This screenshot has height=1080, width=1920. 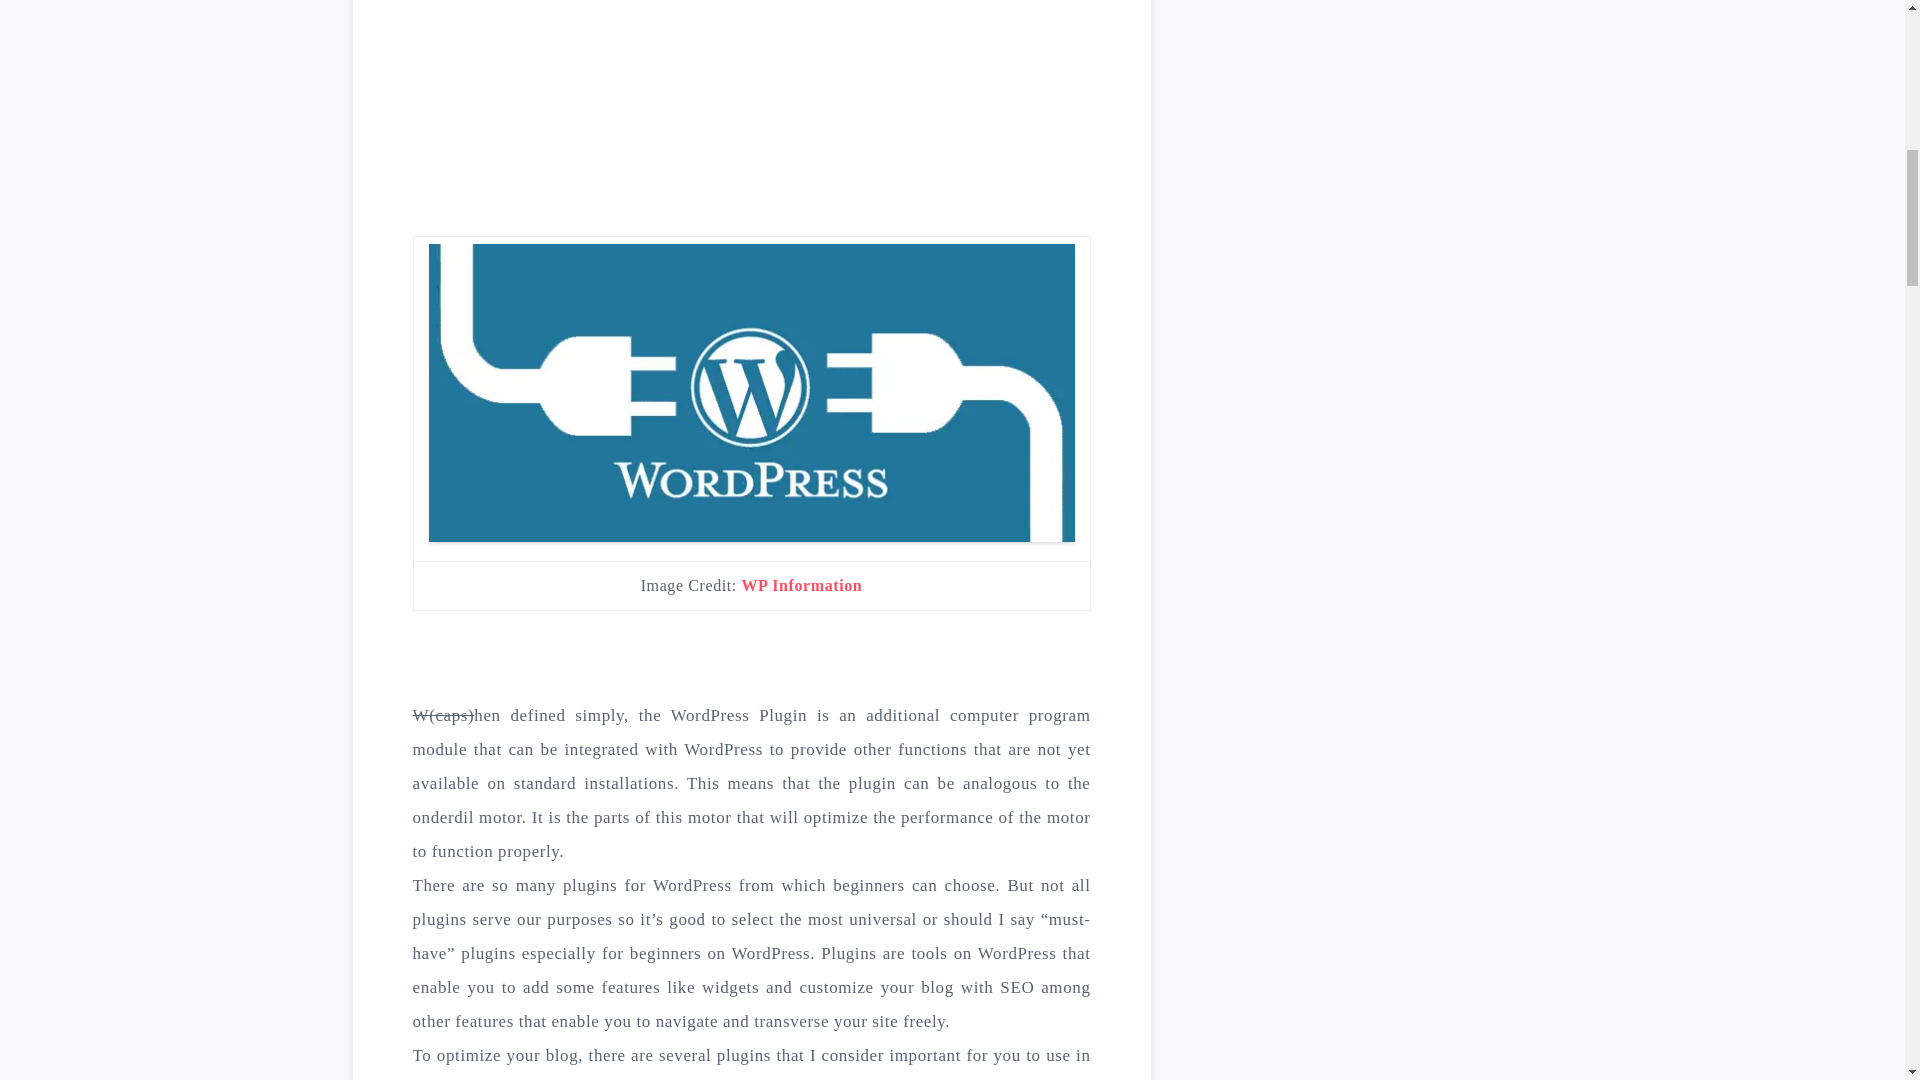 I want to click on wp plugins for beginners, so click(x=750, y=393).